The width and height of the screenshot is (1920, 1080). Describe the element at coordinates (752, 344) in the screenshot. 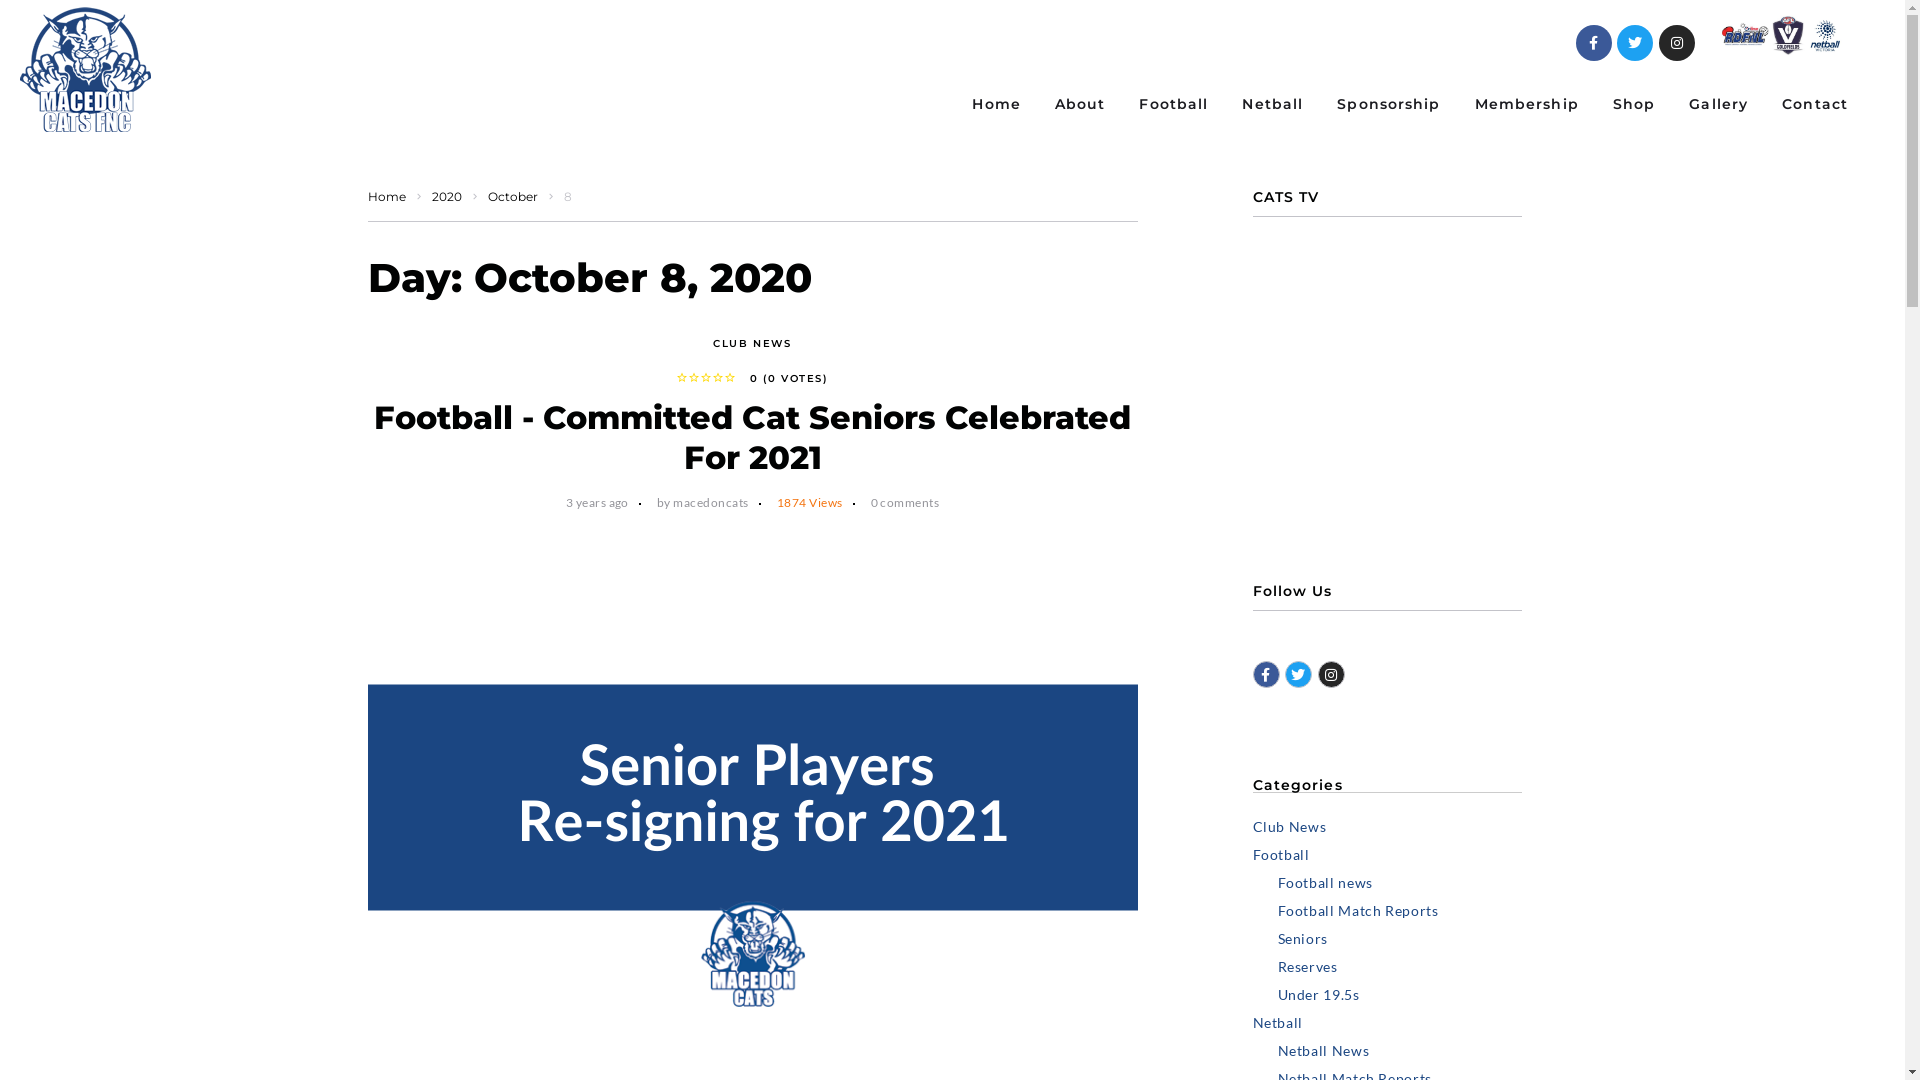

I see `CLUB NEWS` at that location.